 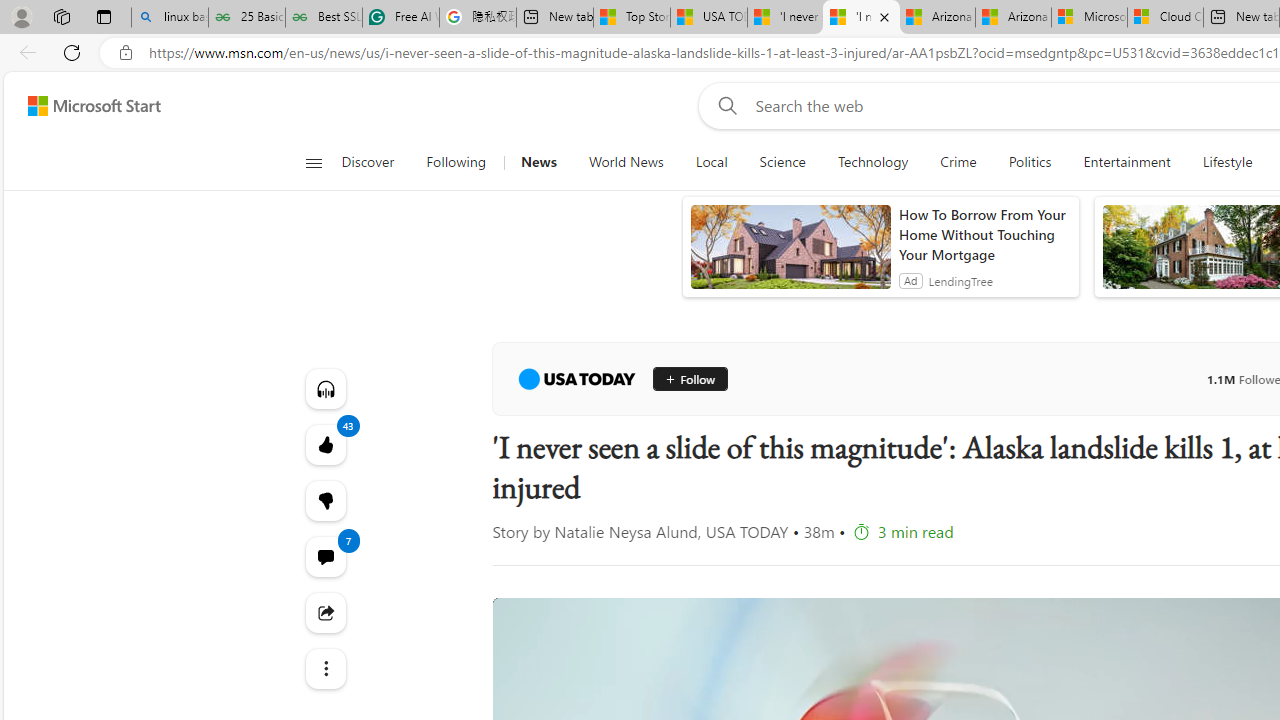 What do you see at coordinates (324, 500) in the screenshot?
I see `43` at bounding box center [324, 500].